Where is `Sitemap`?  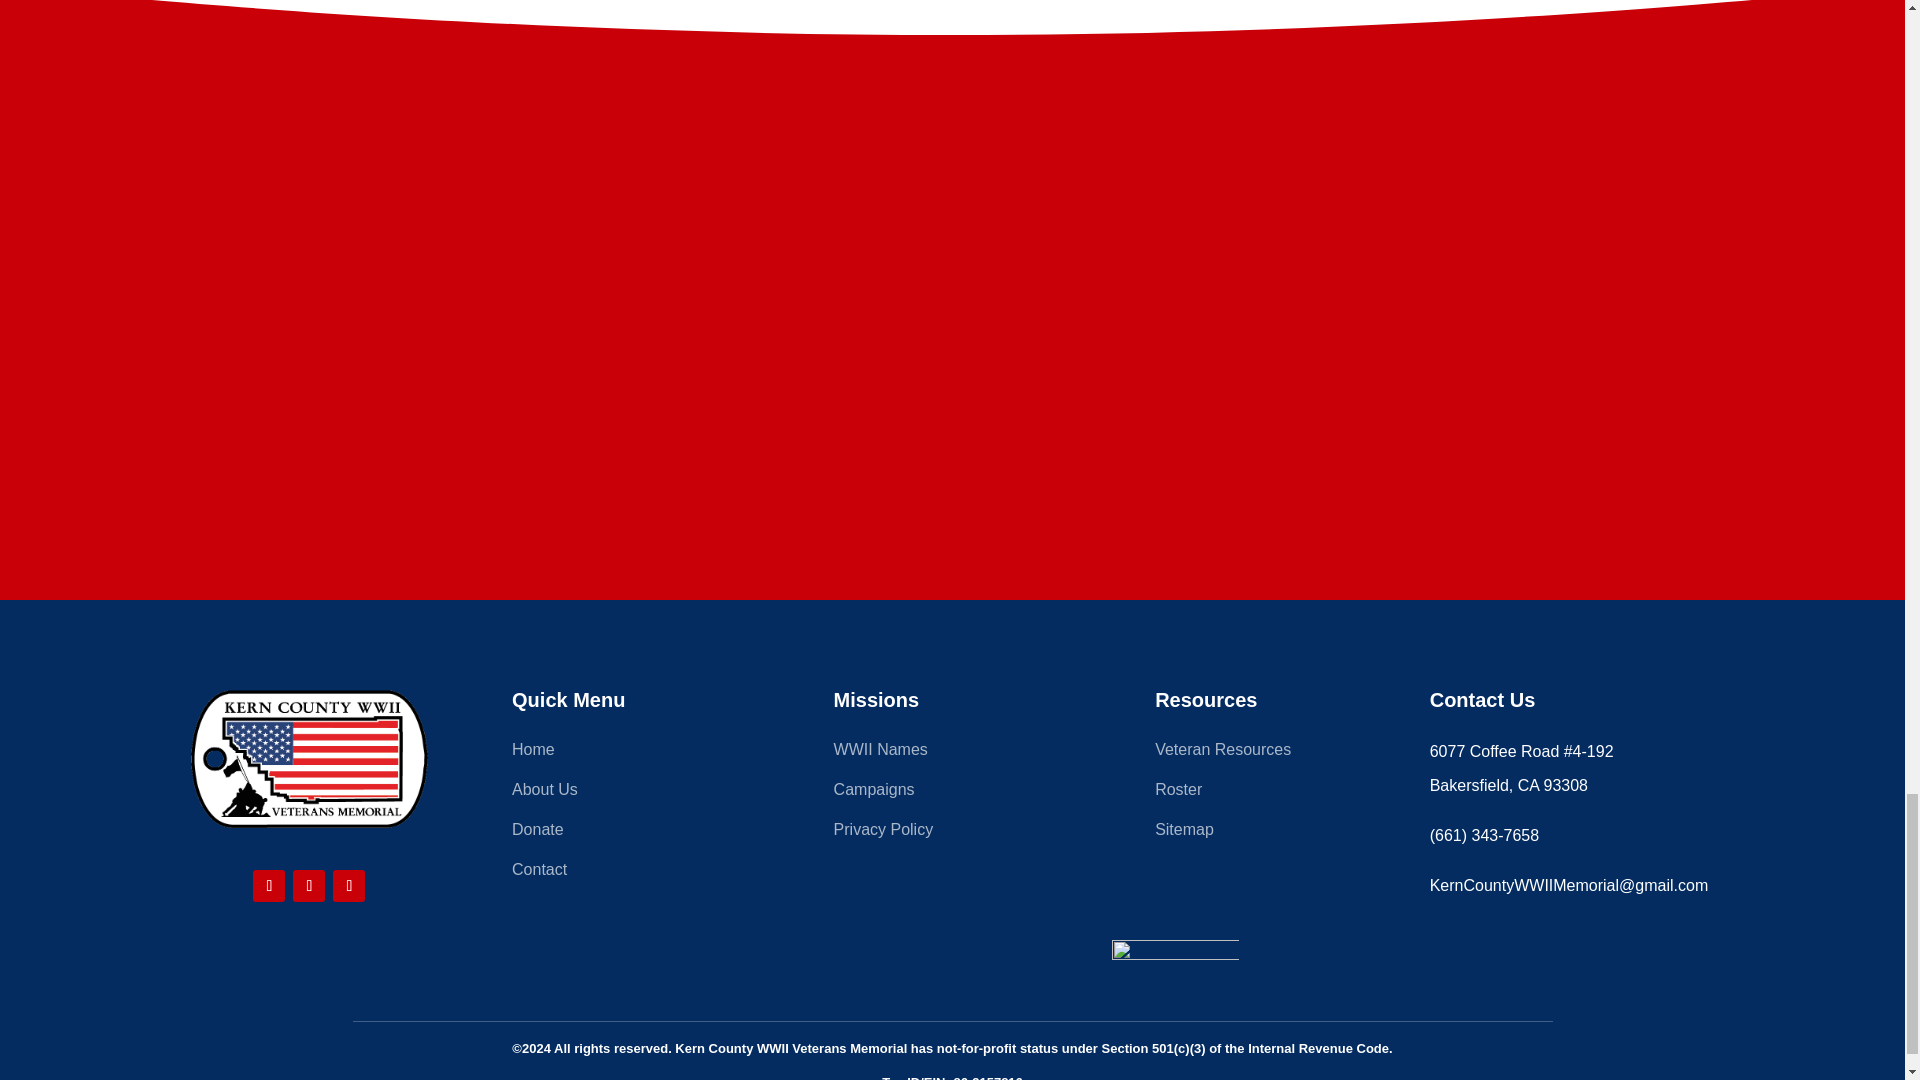
Sitemap is located at coordinates (1274, 833).